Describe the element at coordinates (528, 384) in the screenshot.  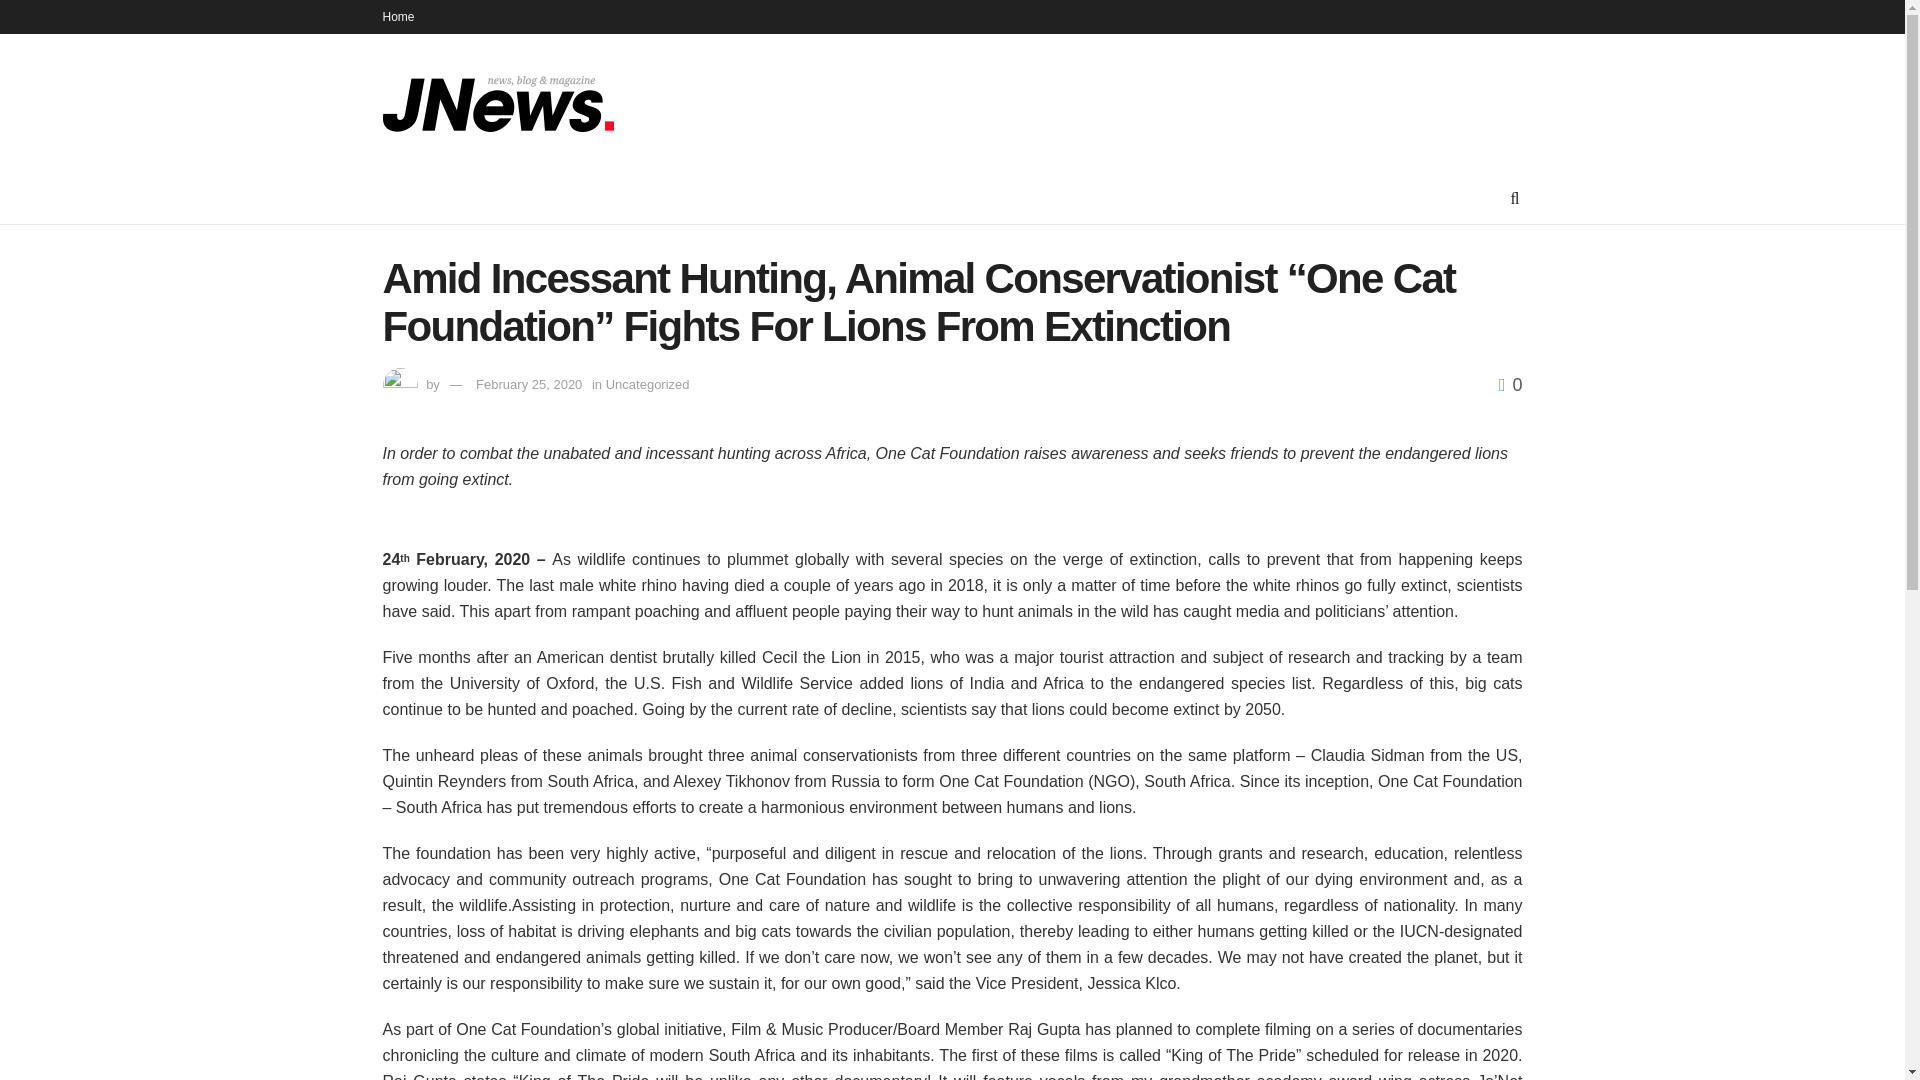
I see `February 25, 2020` at that location.